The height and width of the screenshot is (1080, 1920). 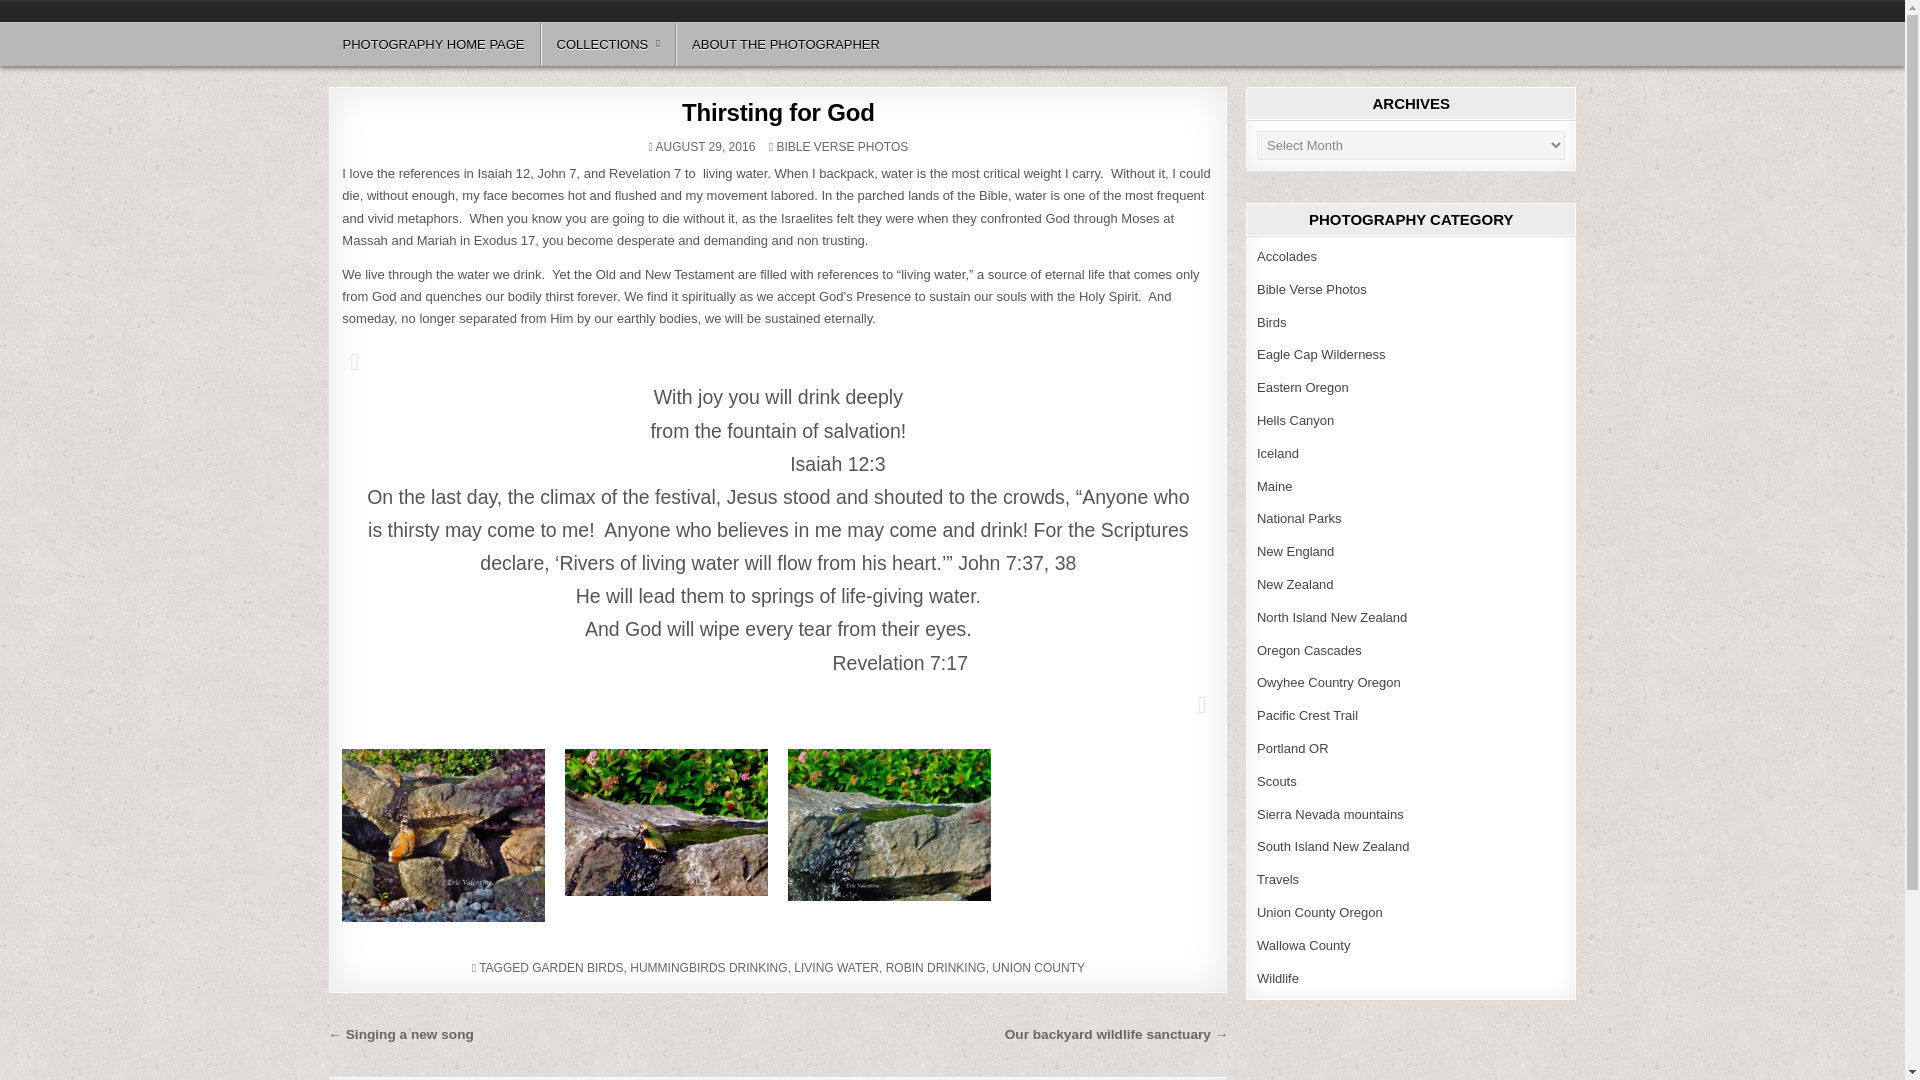 What do you see at coordinates (784, 44) in the screenshot?
I see `ABOUT THE PHOTOGRAPHER` at bounding box center [784, 44].